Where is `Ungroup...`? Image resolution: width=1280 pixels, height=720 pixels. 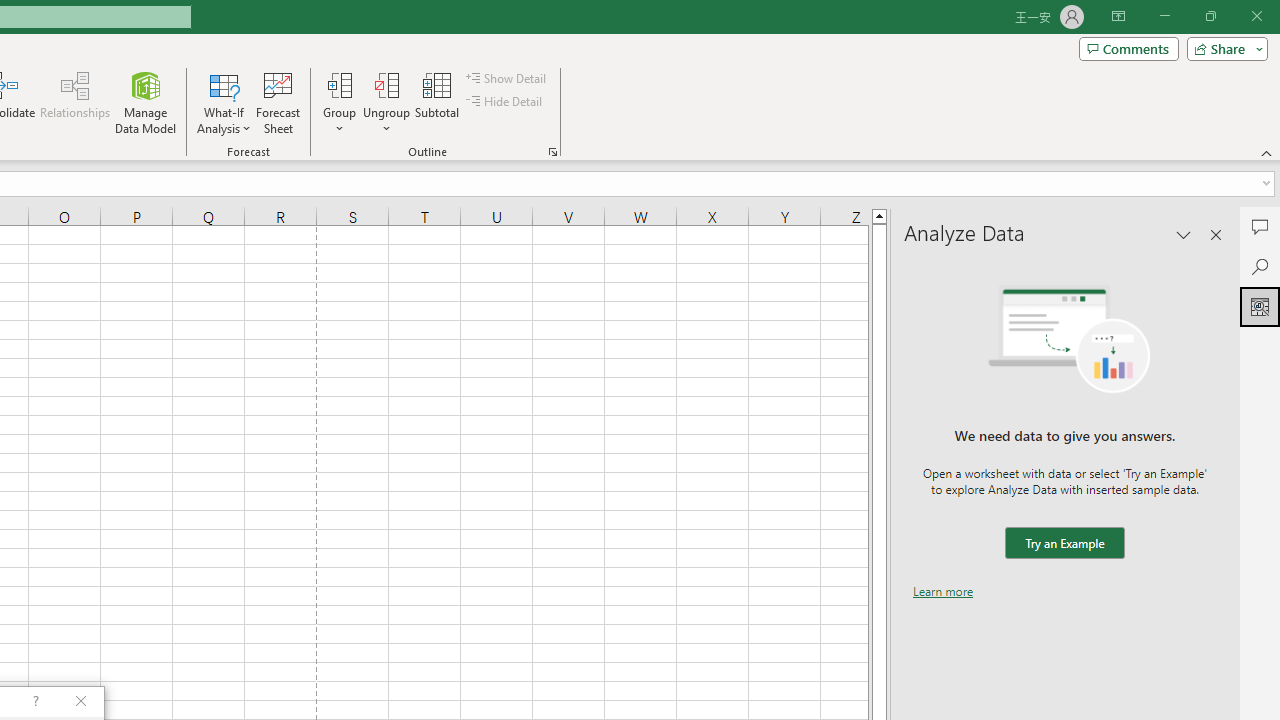
Ungroup... is located at coordinates (386, 102).